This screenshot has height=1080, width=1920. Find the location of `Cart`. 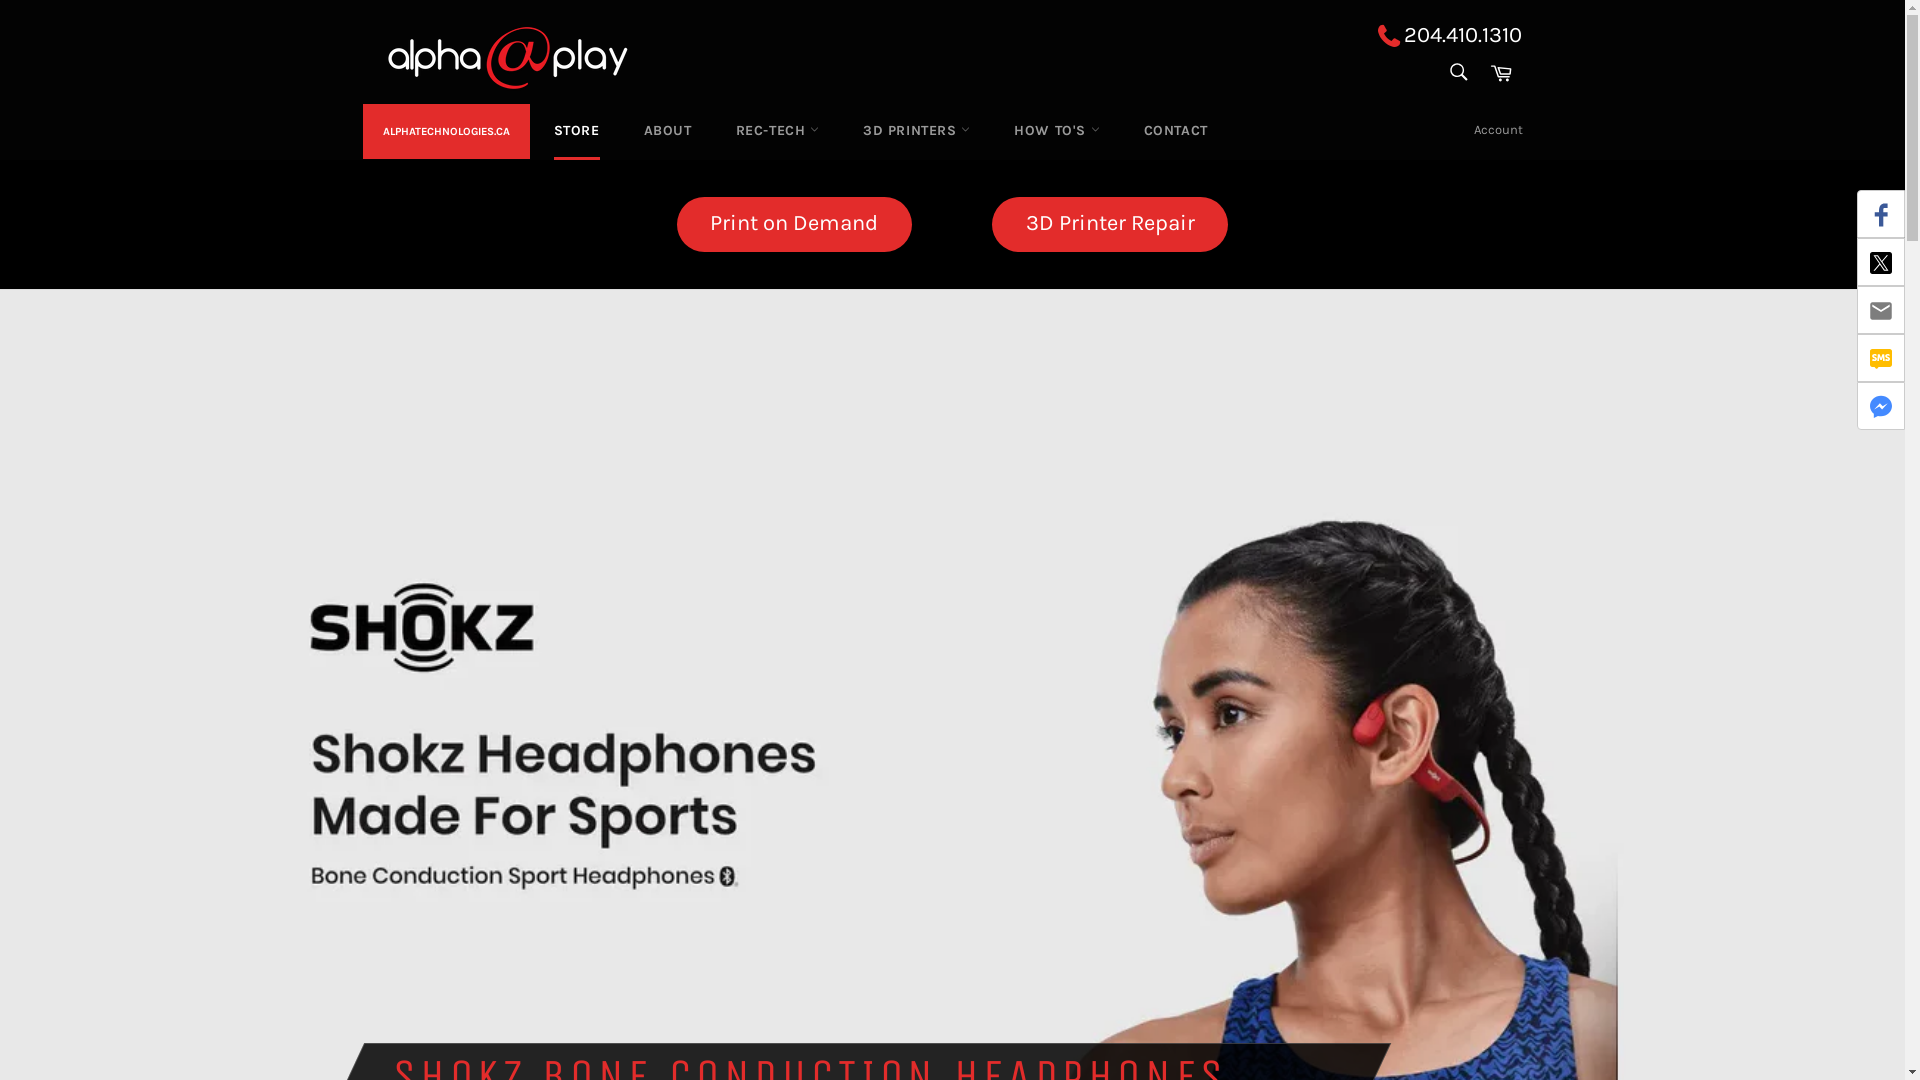

Cart is located at coordinates (1501, 73).